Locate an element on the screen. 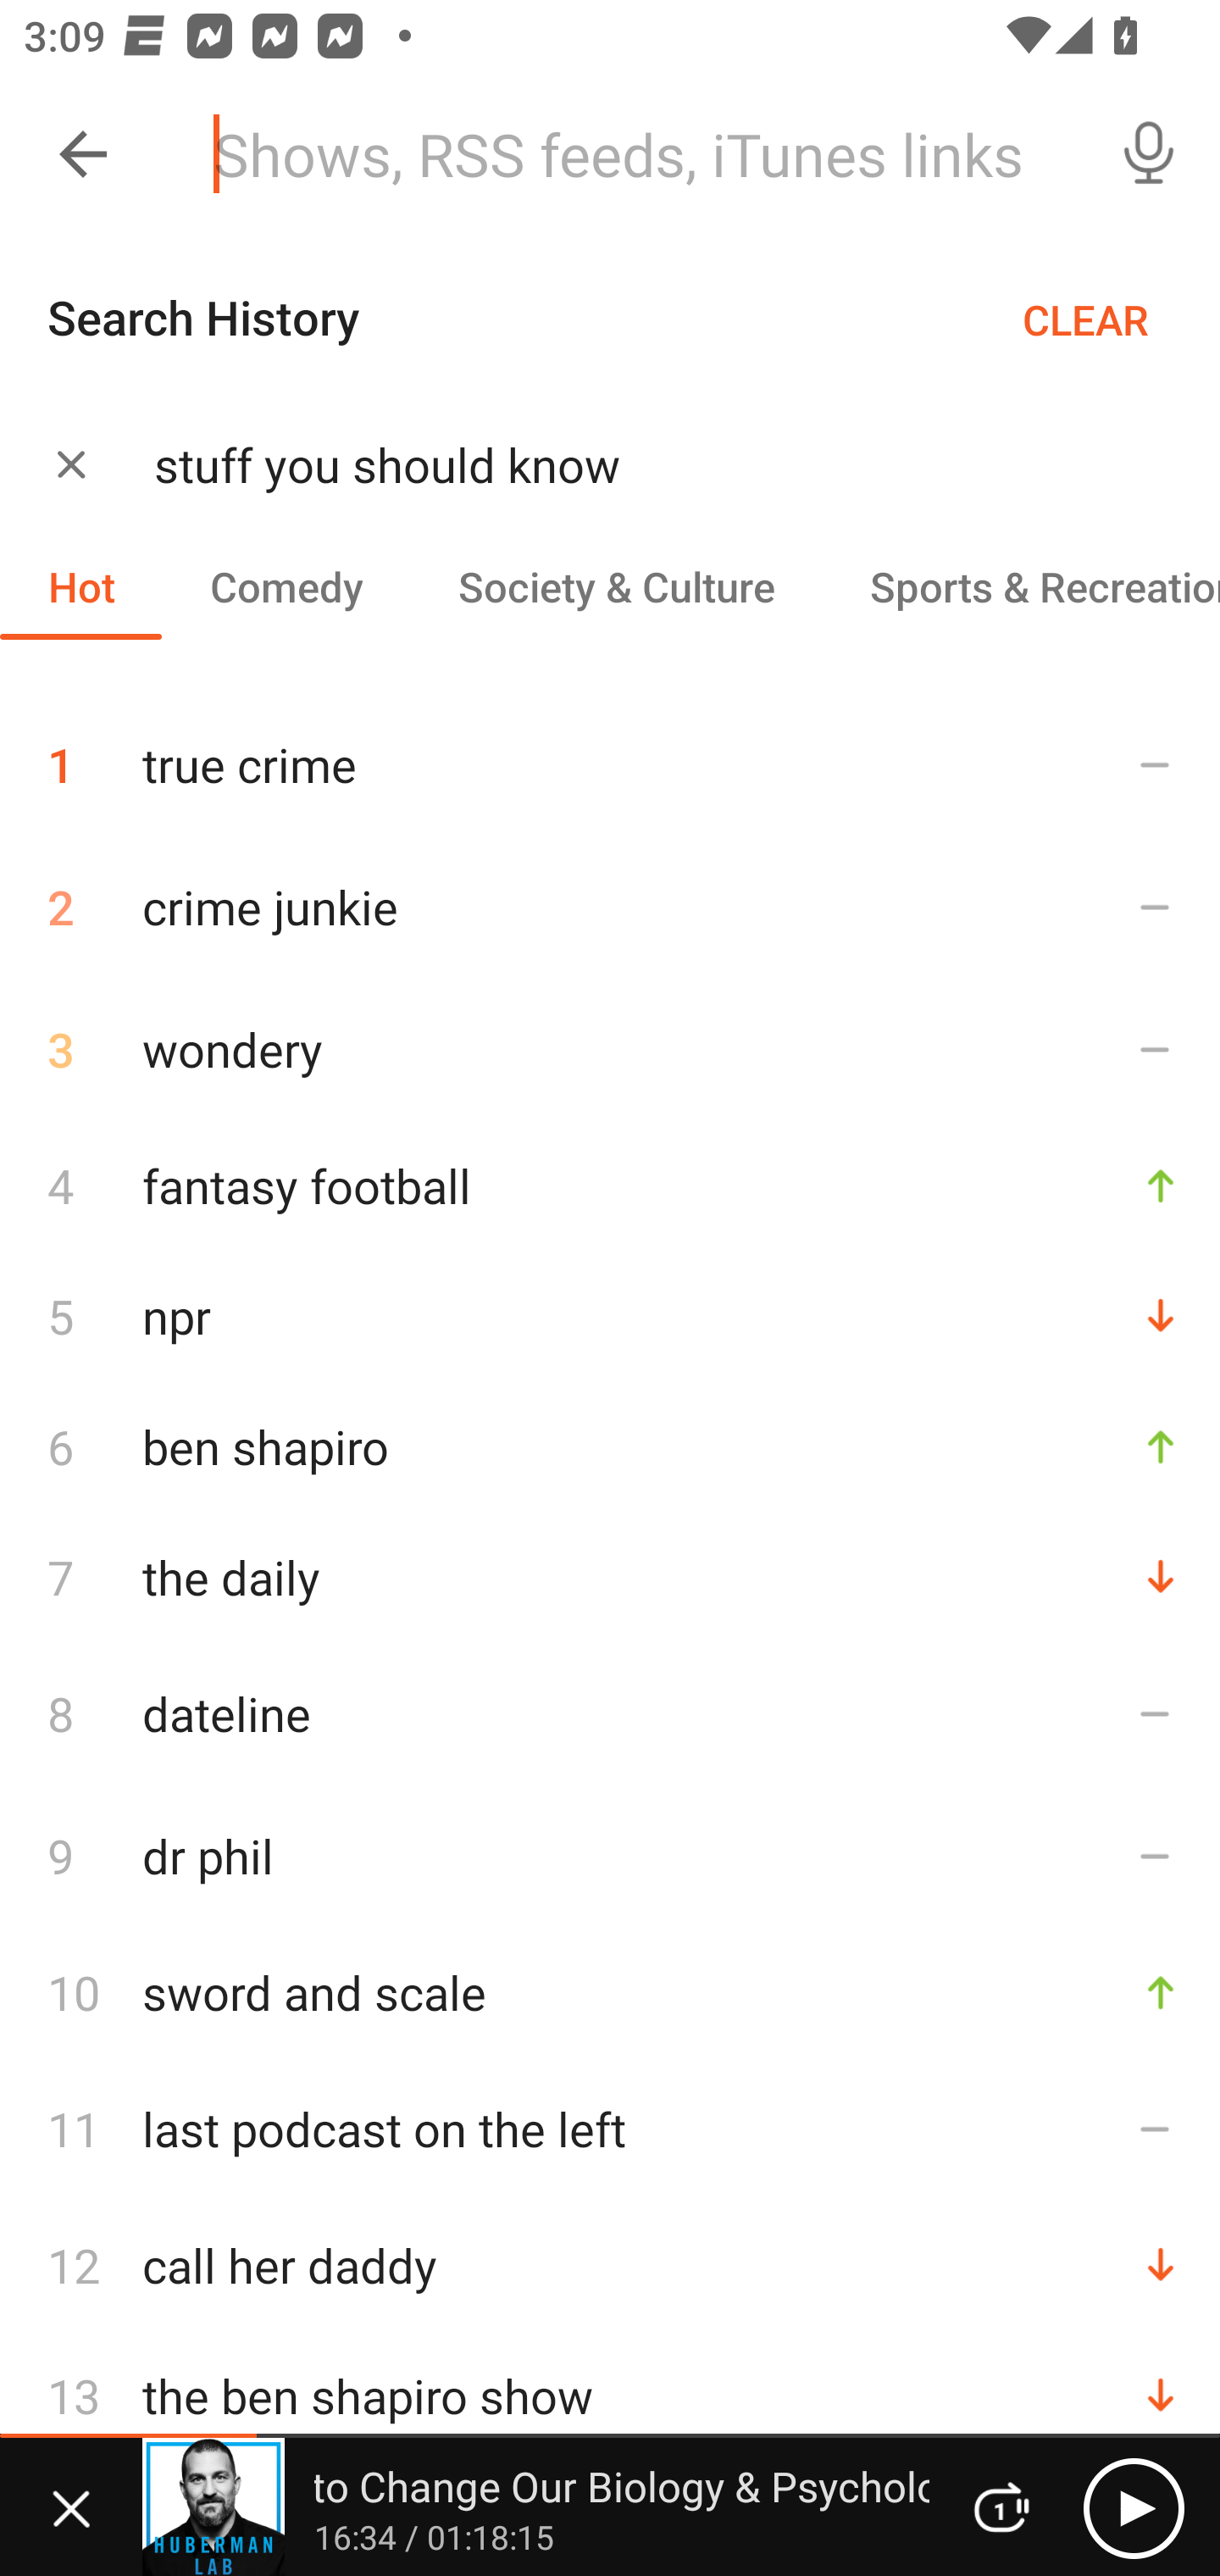  8 dateline is located at coordinates (610, 1713).